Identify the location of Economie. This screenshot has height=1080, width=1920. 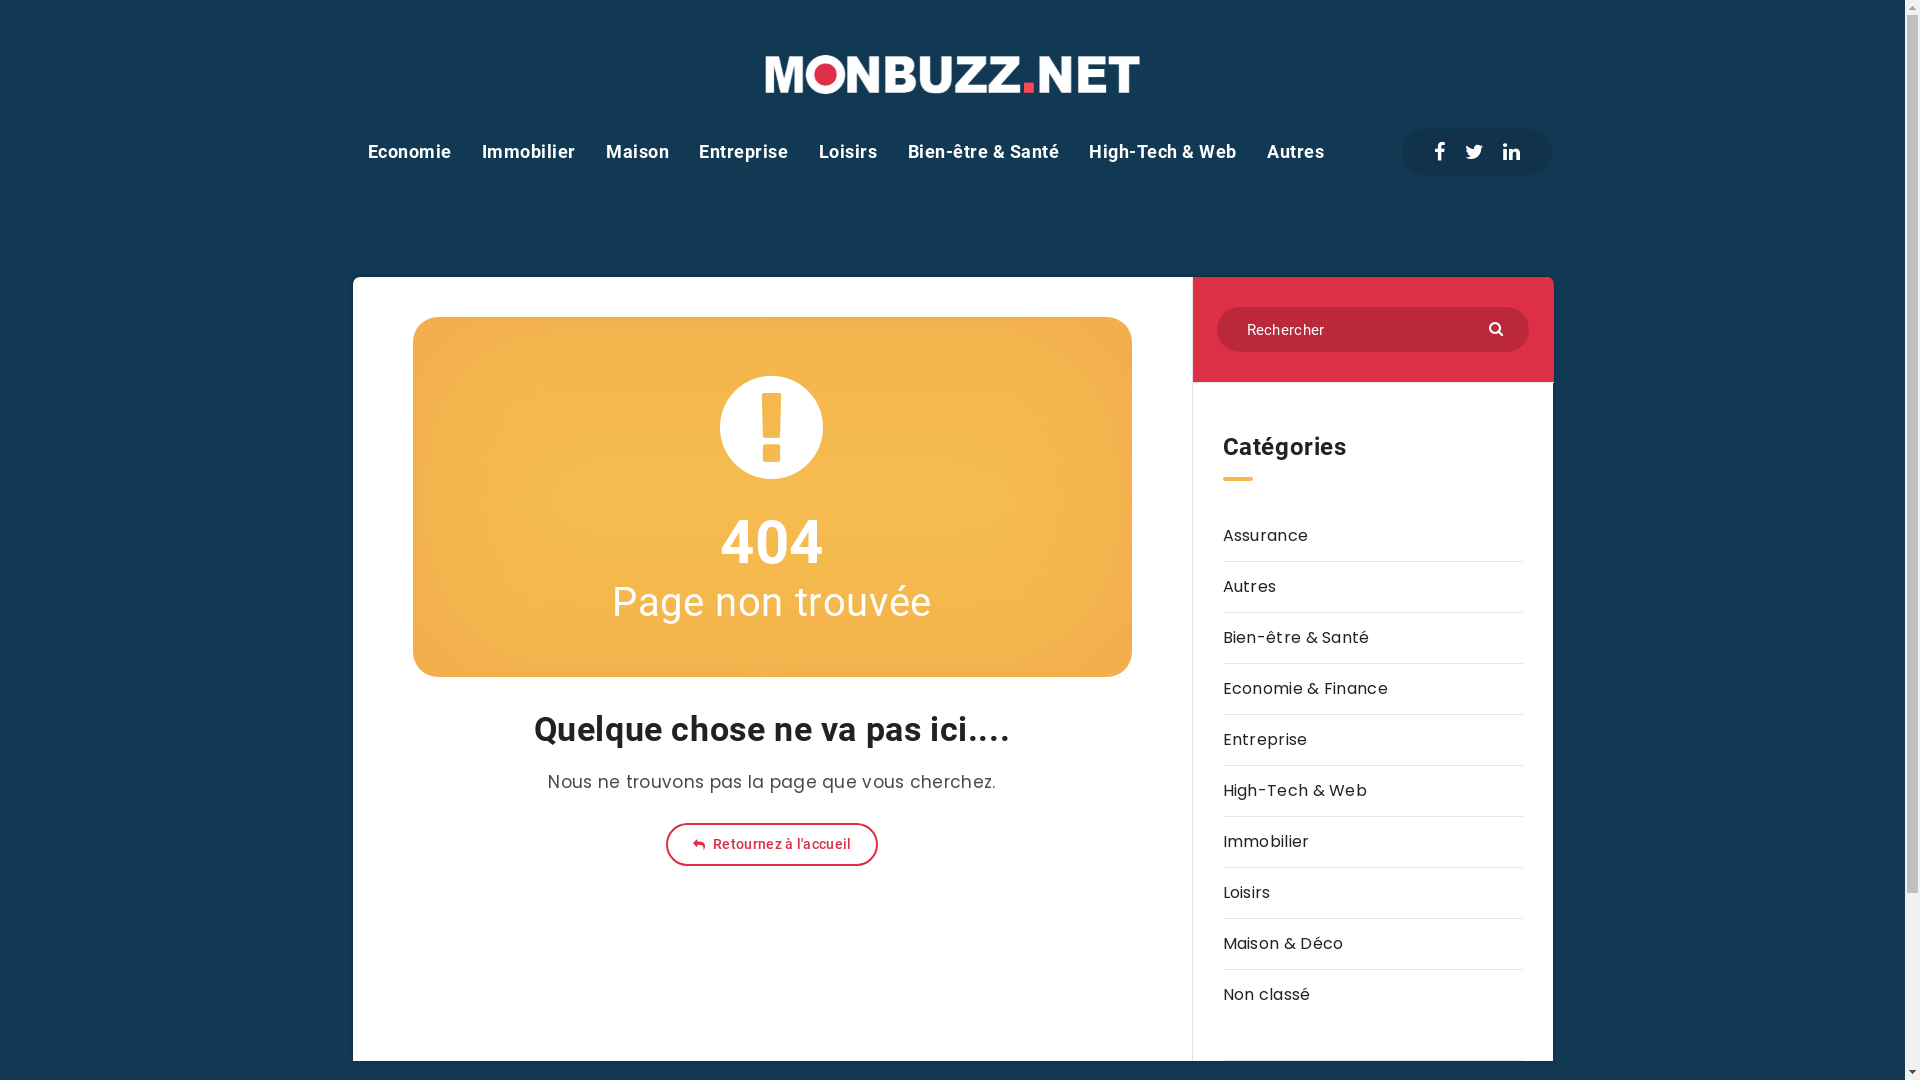
(410, 152).